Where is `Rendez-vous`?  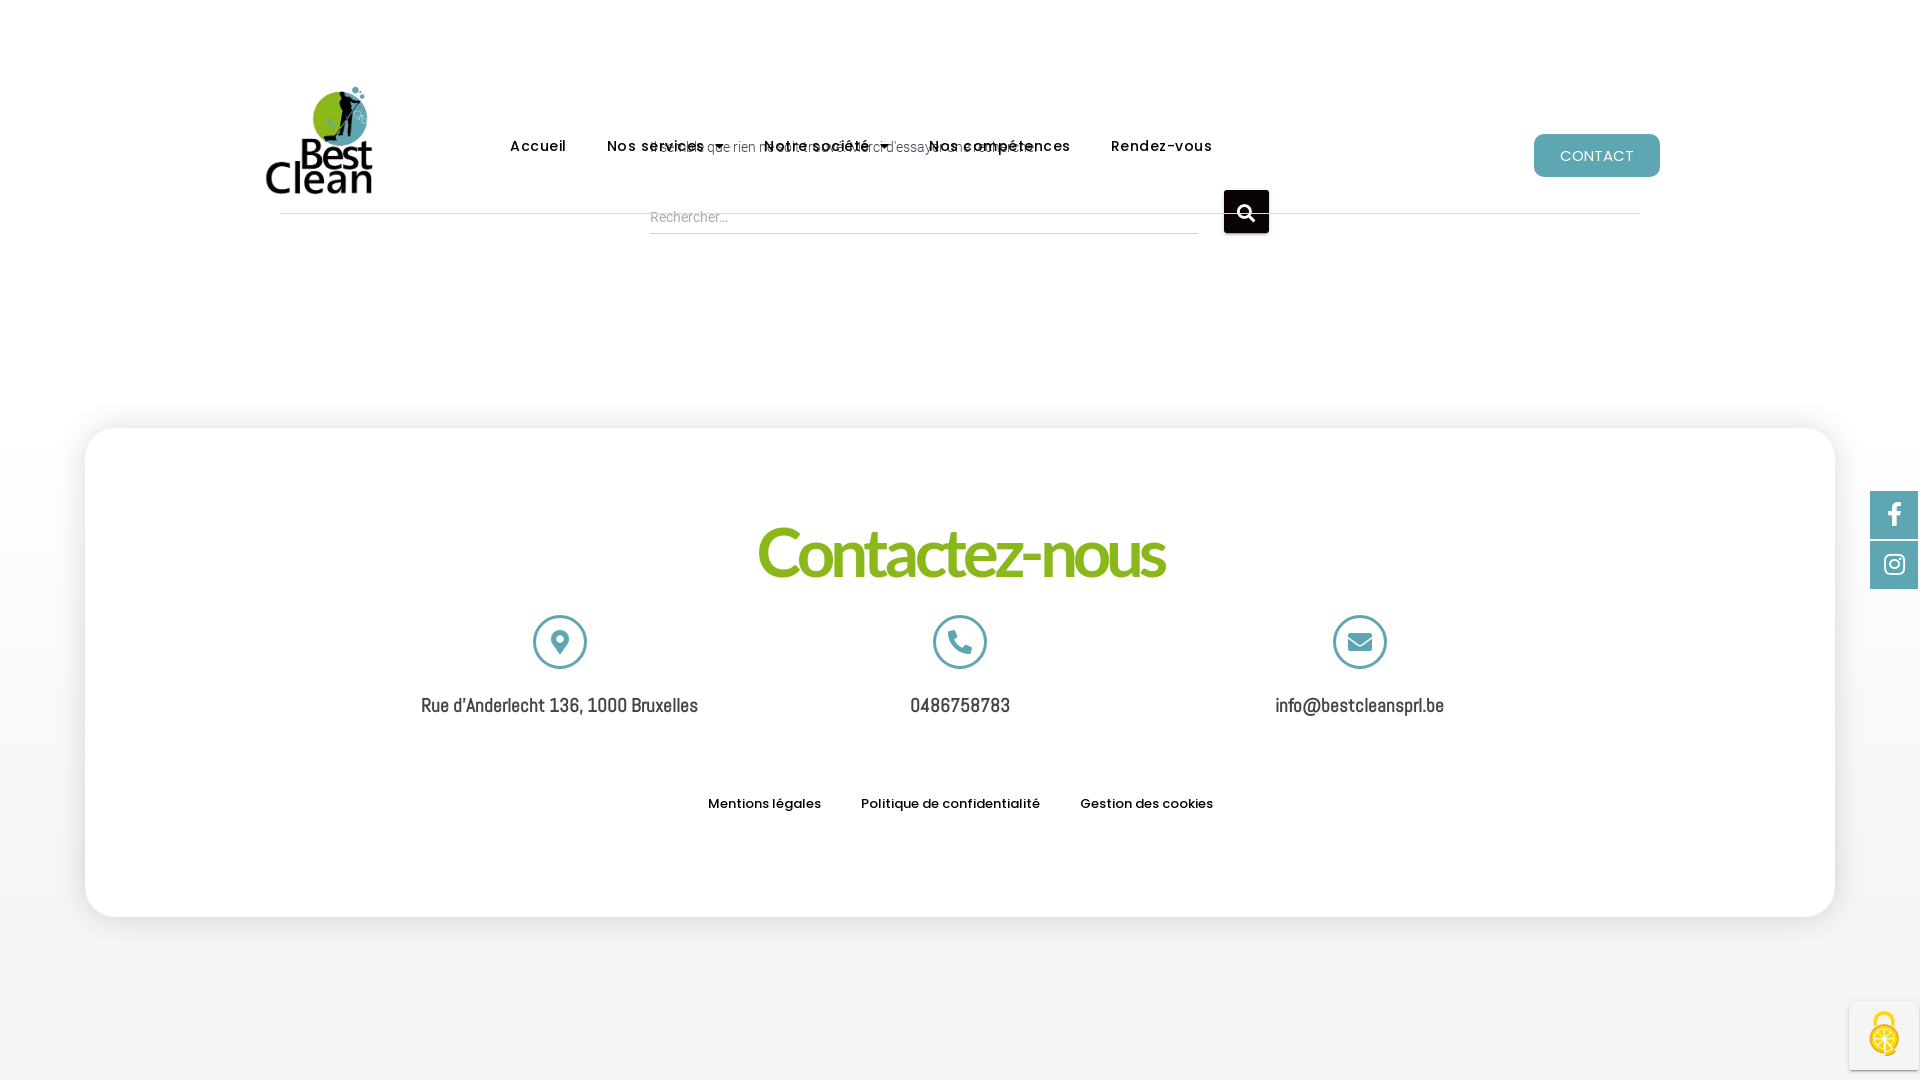
Rendez-vous is located at coordinates (1161, 146).